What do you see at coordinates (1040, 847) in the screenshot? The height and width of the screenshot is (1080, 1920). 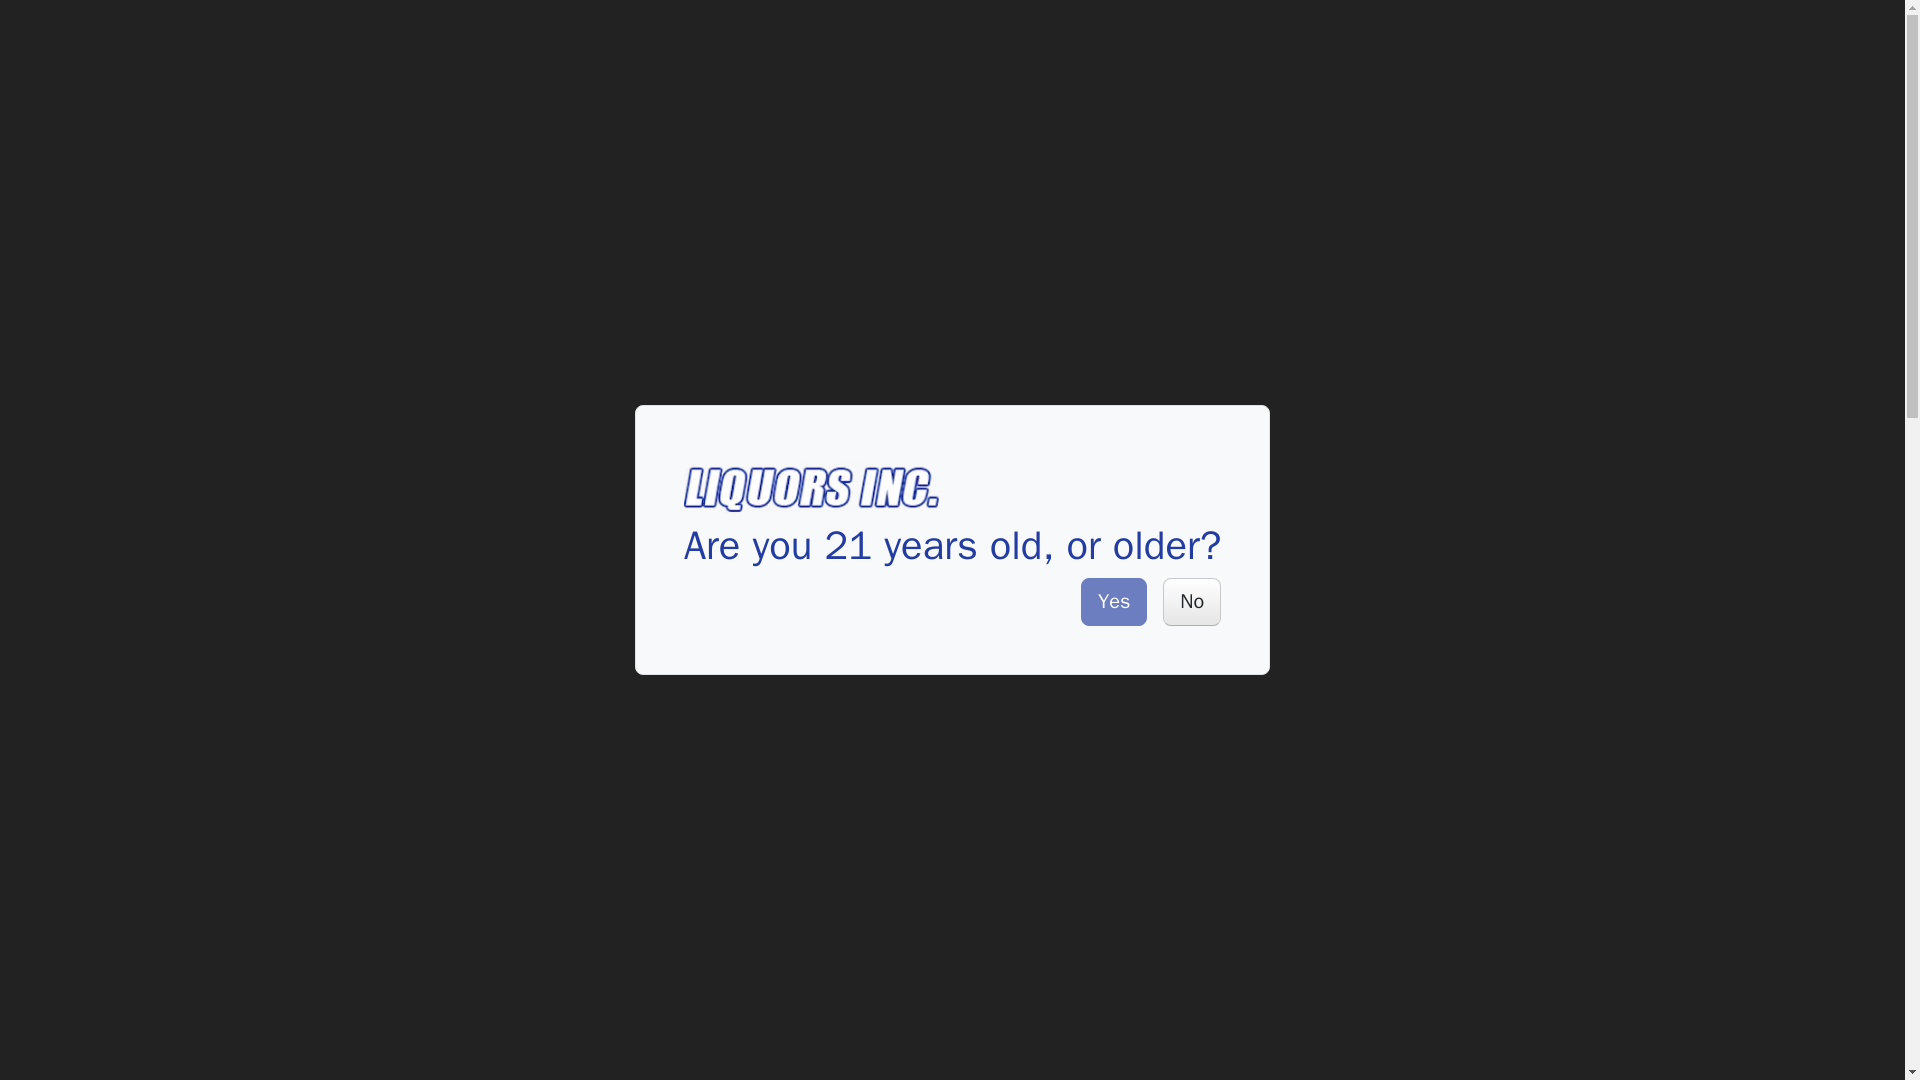 I see `Wine Enthusiast 94-96 point rating.` at bounding box center [1040, 847].